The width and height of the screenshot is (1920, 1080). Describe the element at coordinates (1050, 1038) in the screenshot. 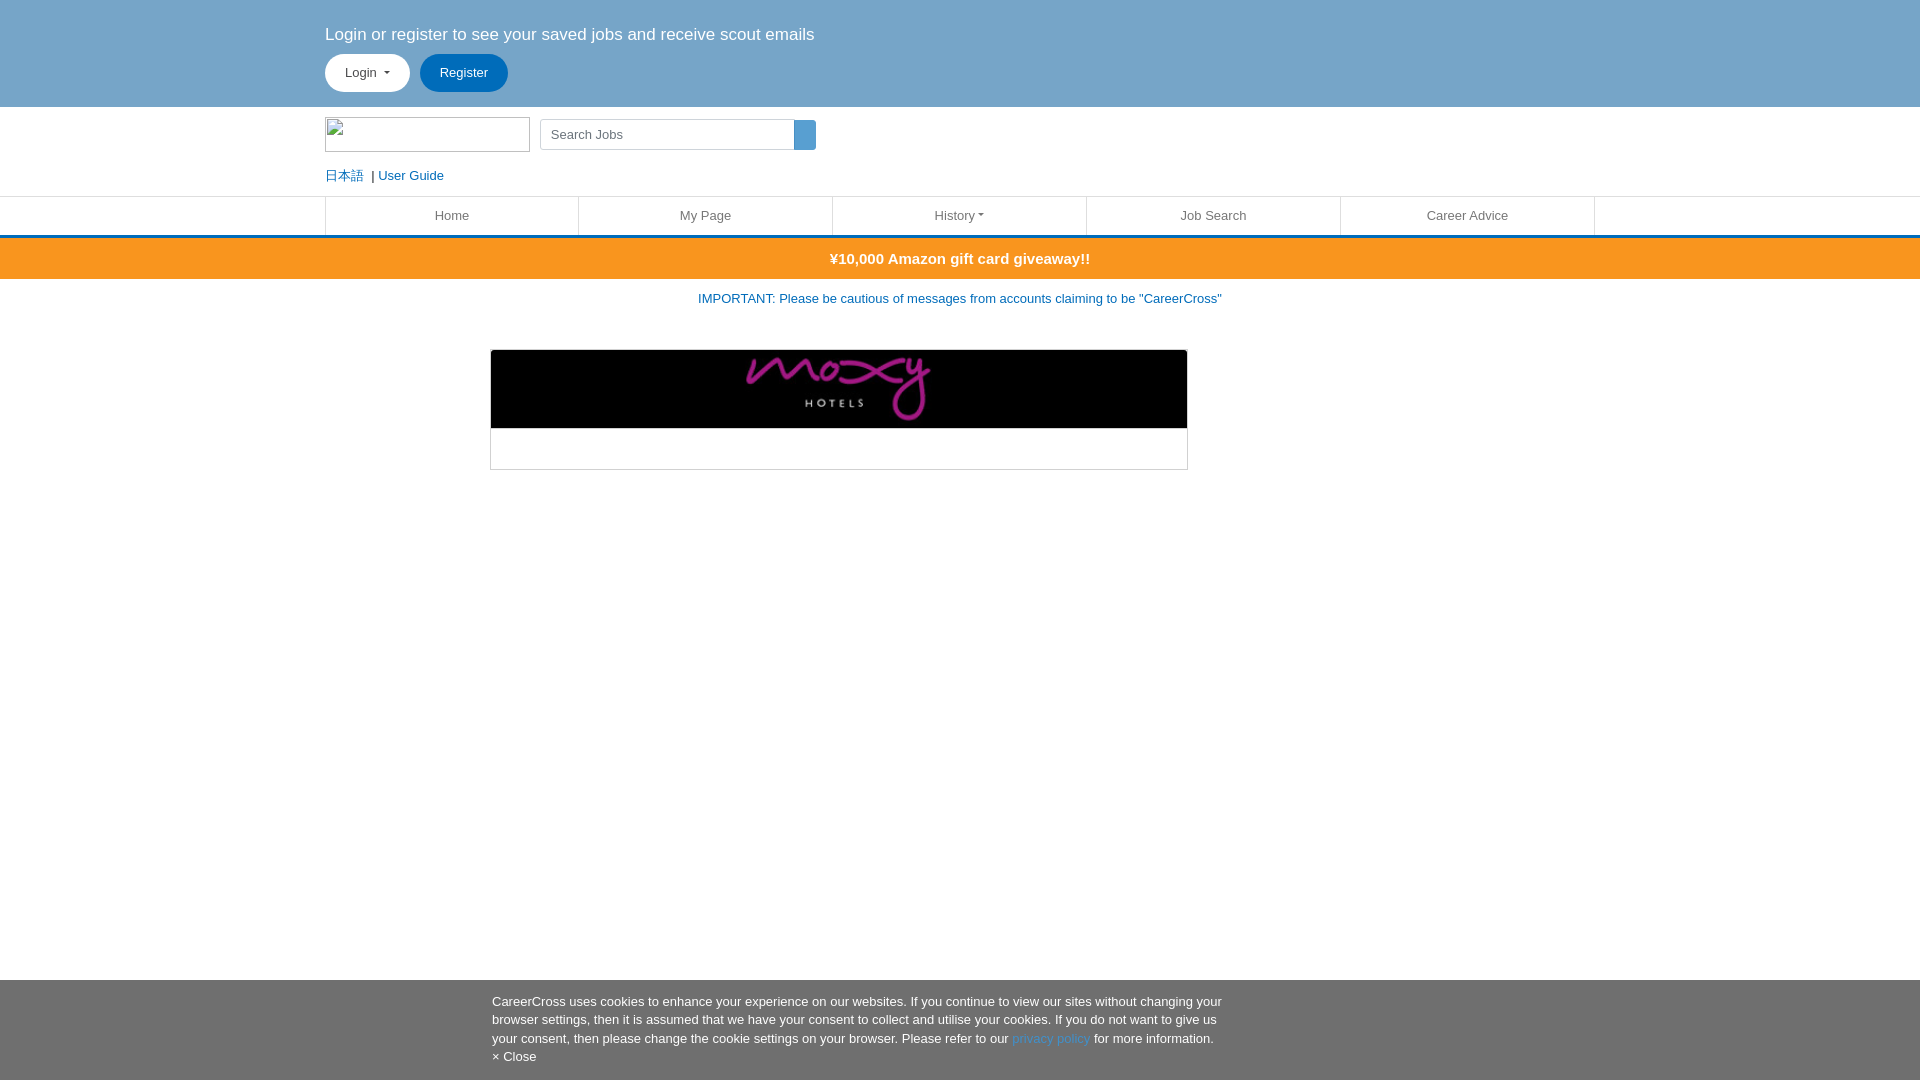

I see `privacy policy` at that location.